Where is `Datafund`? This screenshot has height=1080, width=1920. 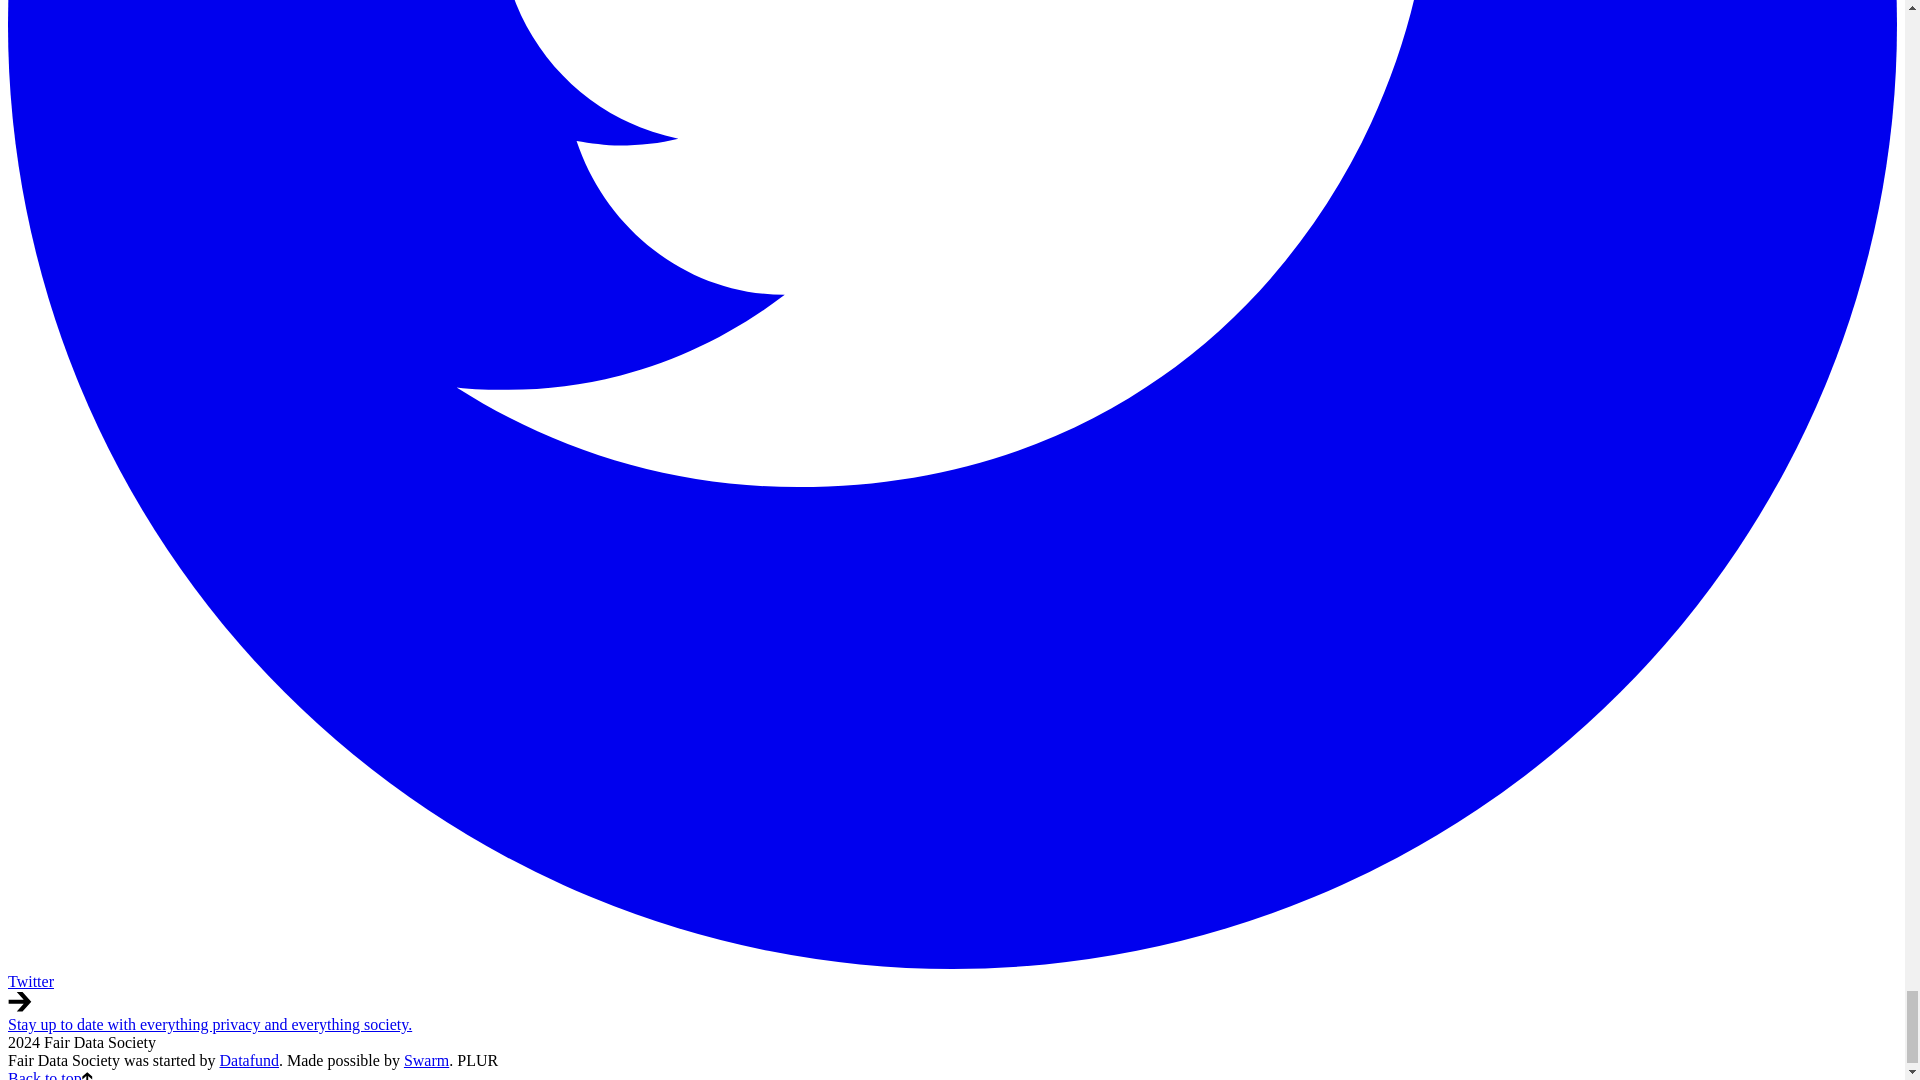
Datafund is located at coordinates (250, 1060).